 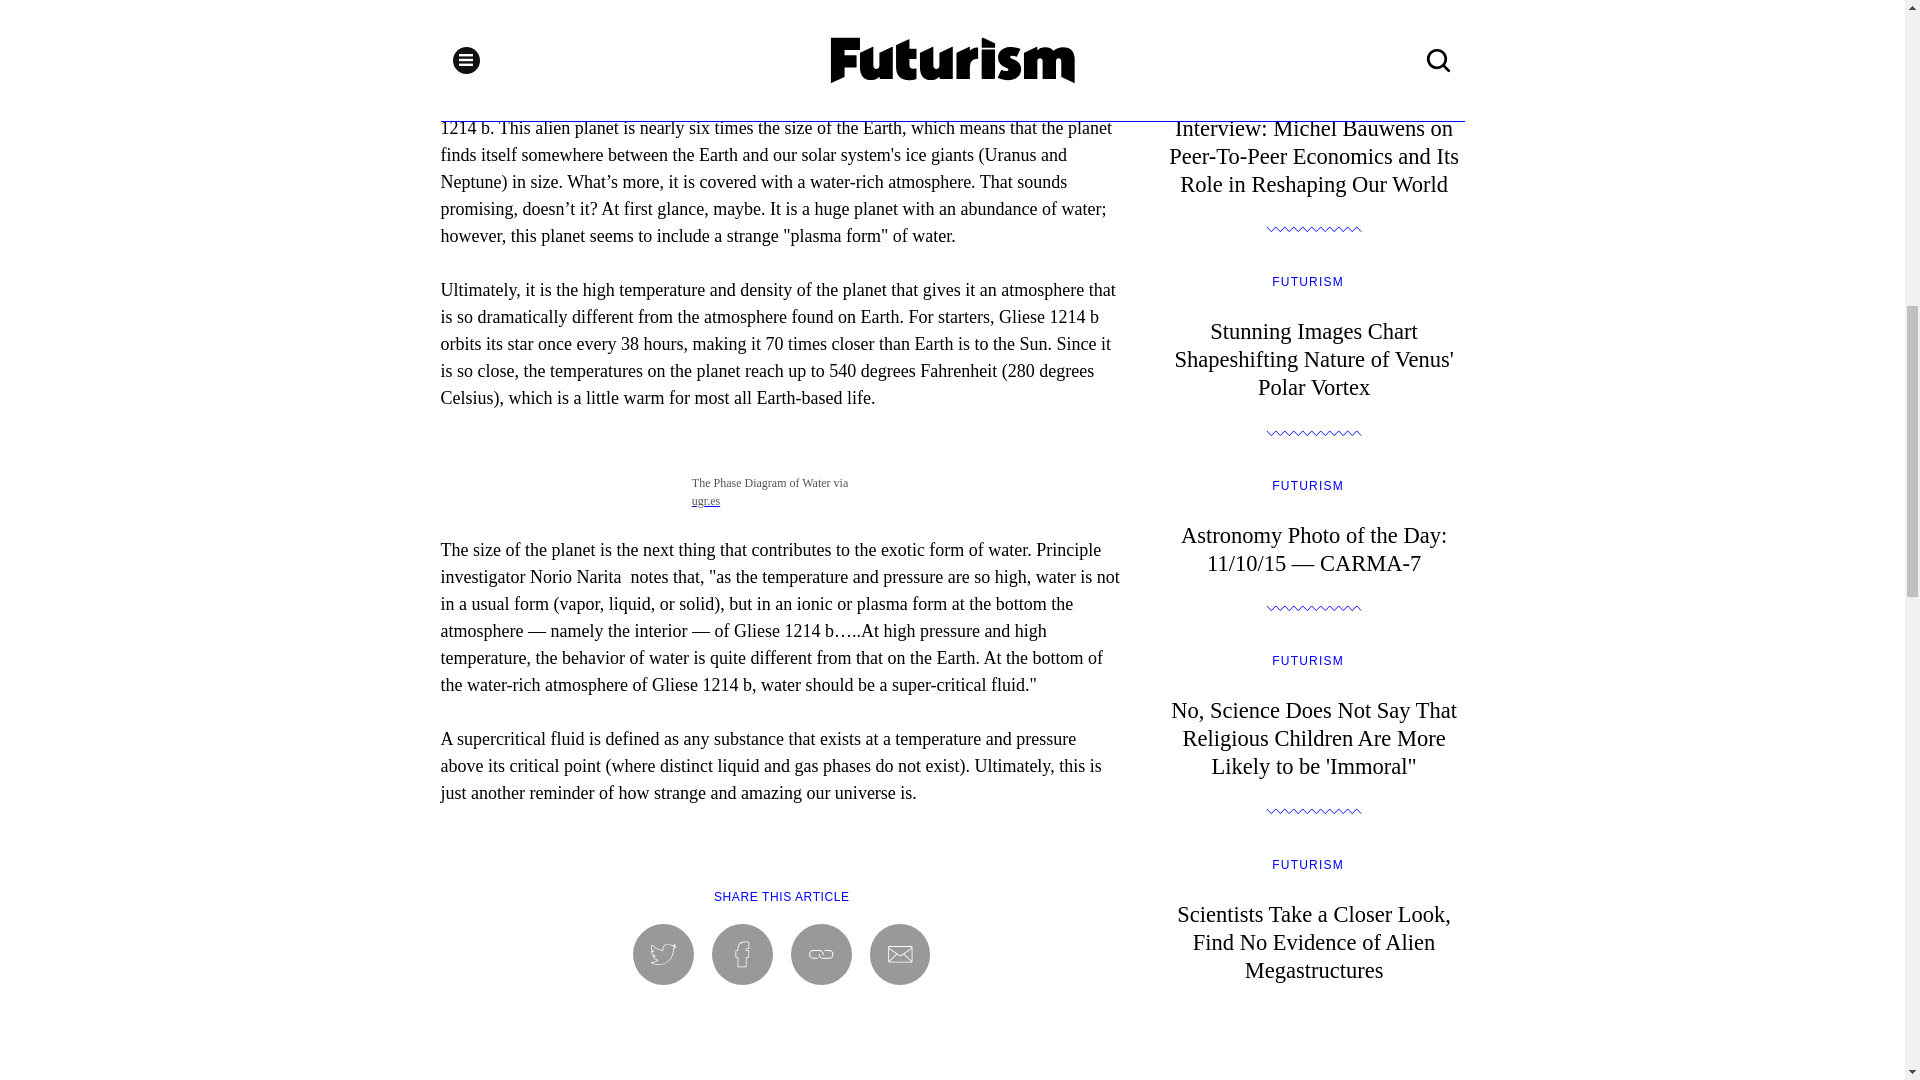 What do you see at coordinates (742, 954) in the screenshot?
I see `Share to Facebook` at bounding box center [742, 954].